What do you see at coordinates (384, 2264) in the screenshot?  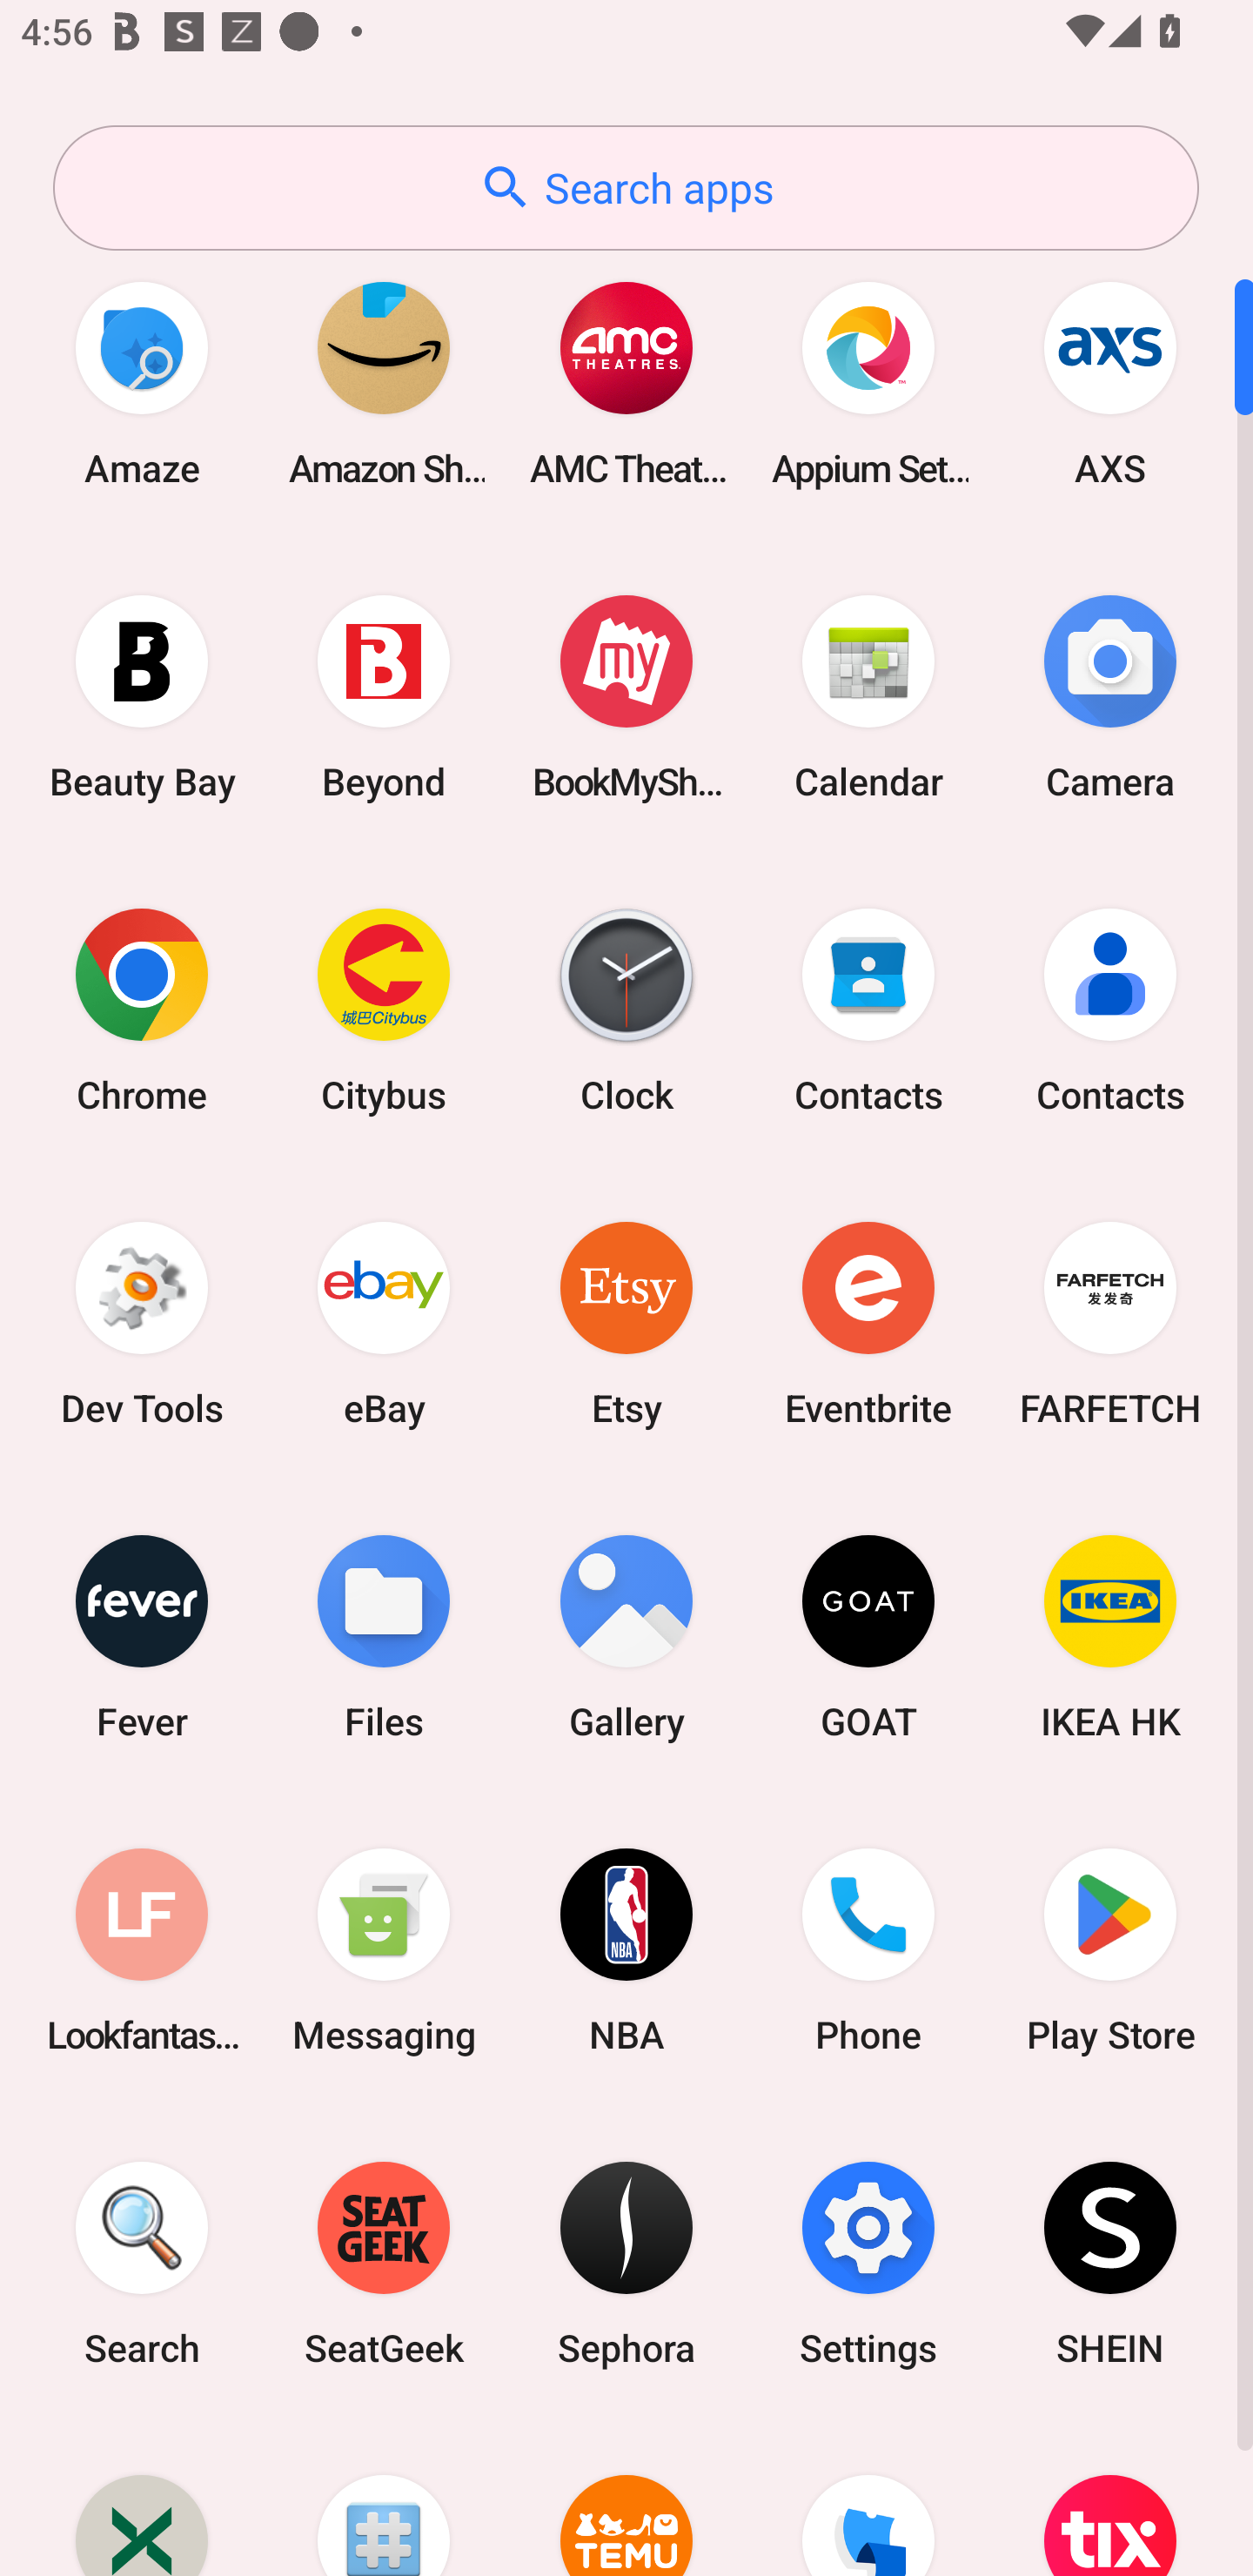 I see `SeatGeek` at bounding box center [384, 2264].